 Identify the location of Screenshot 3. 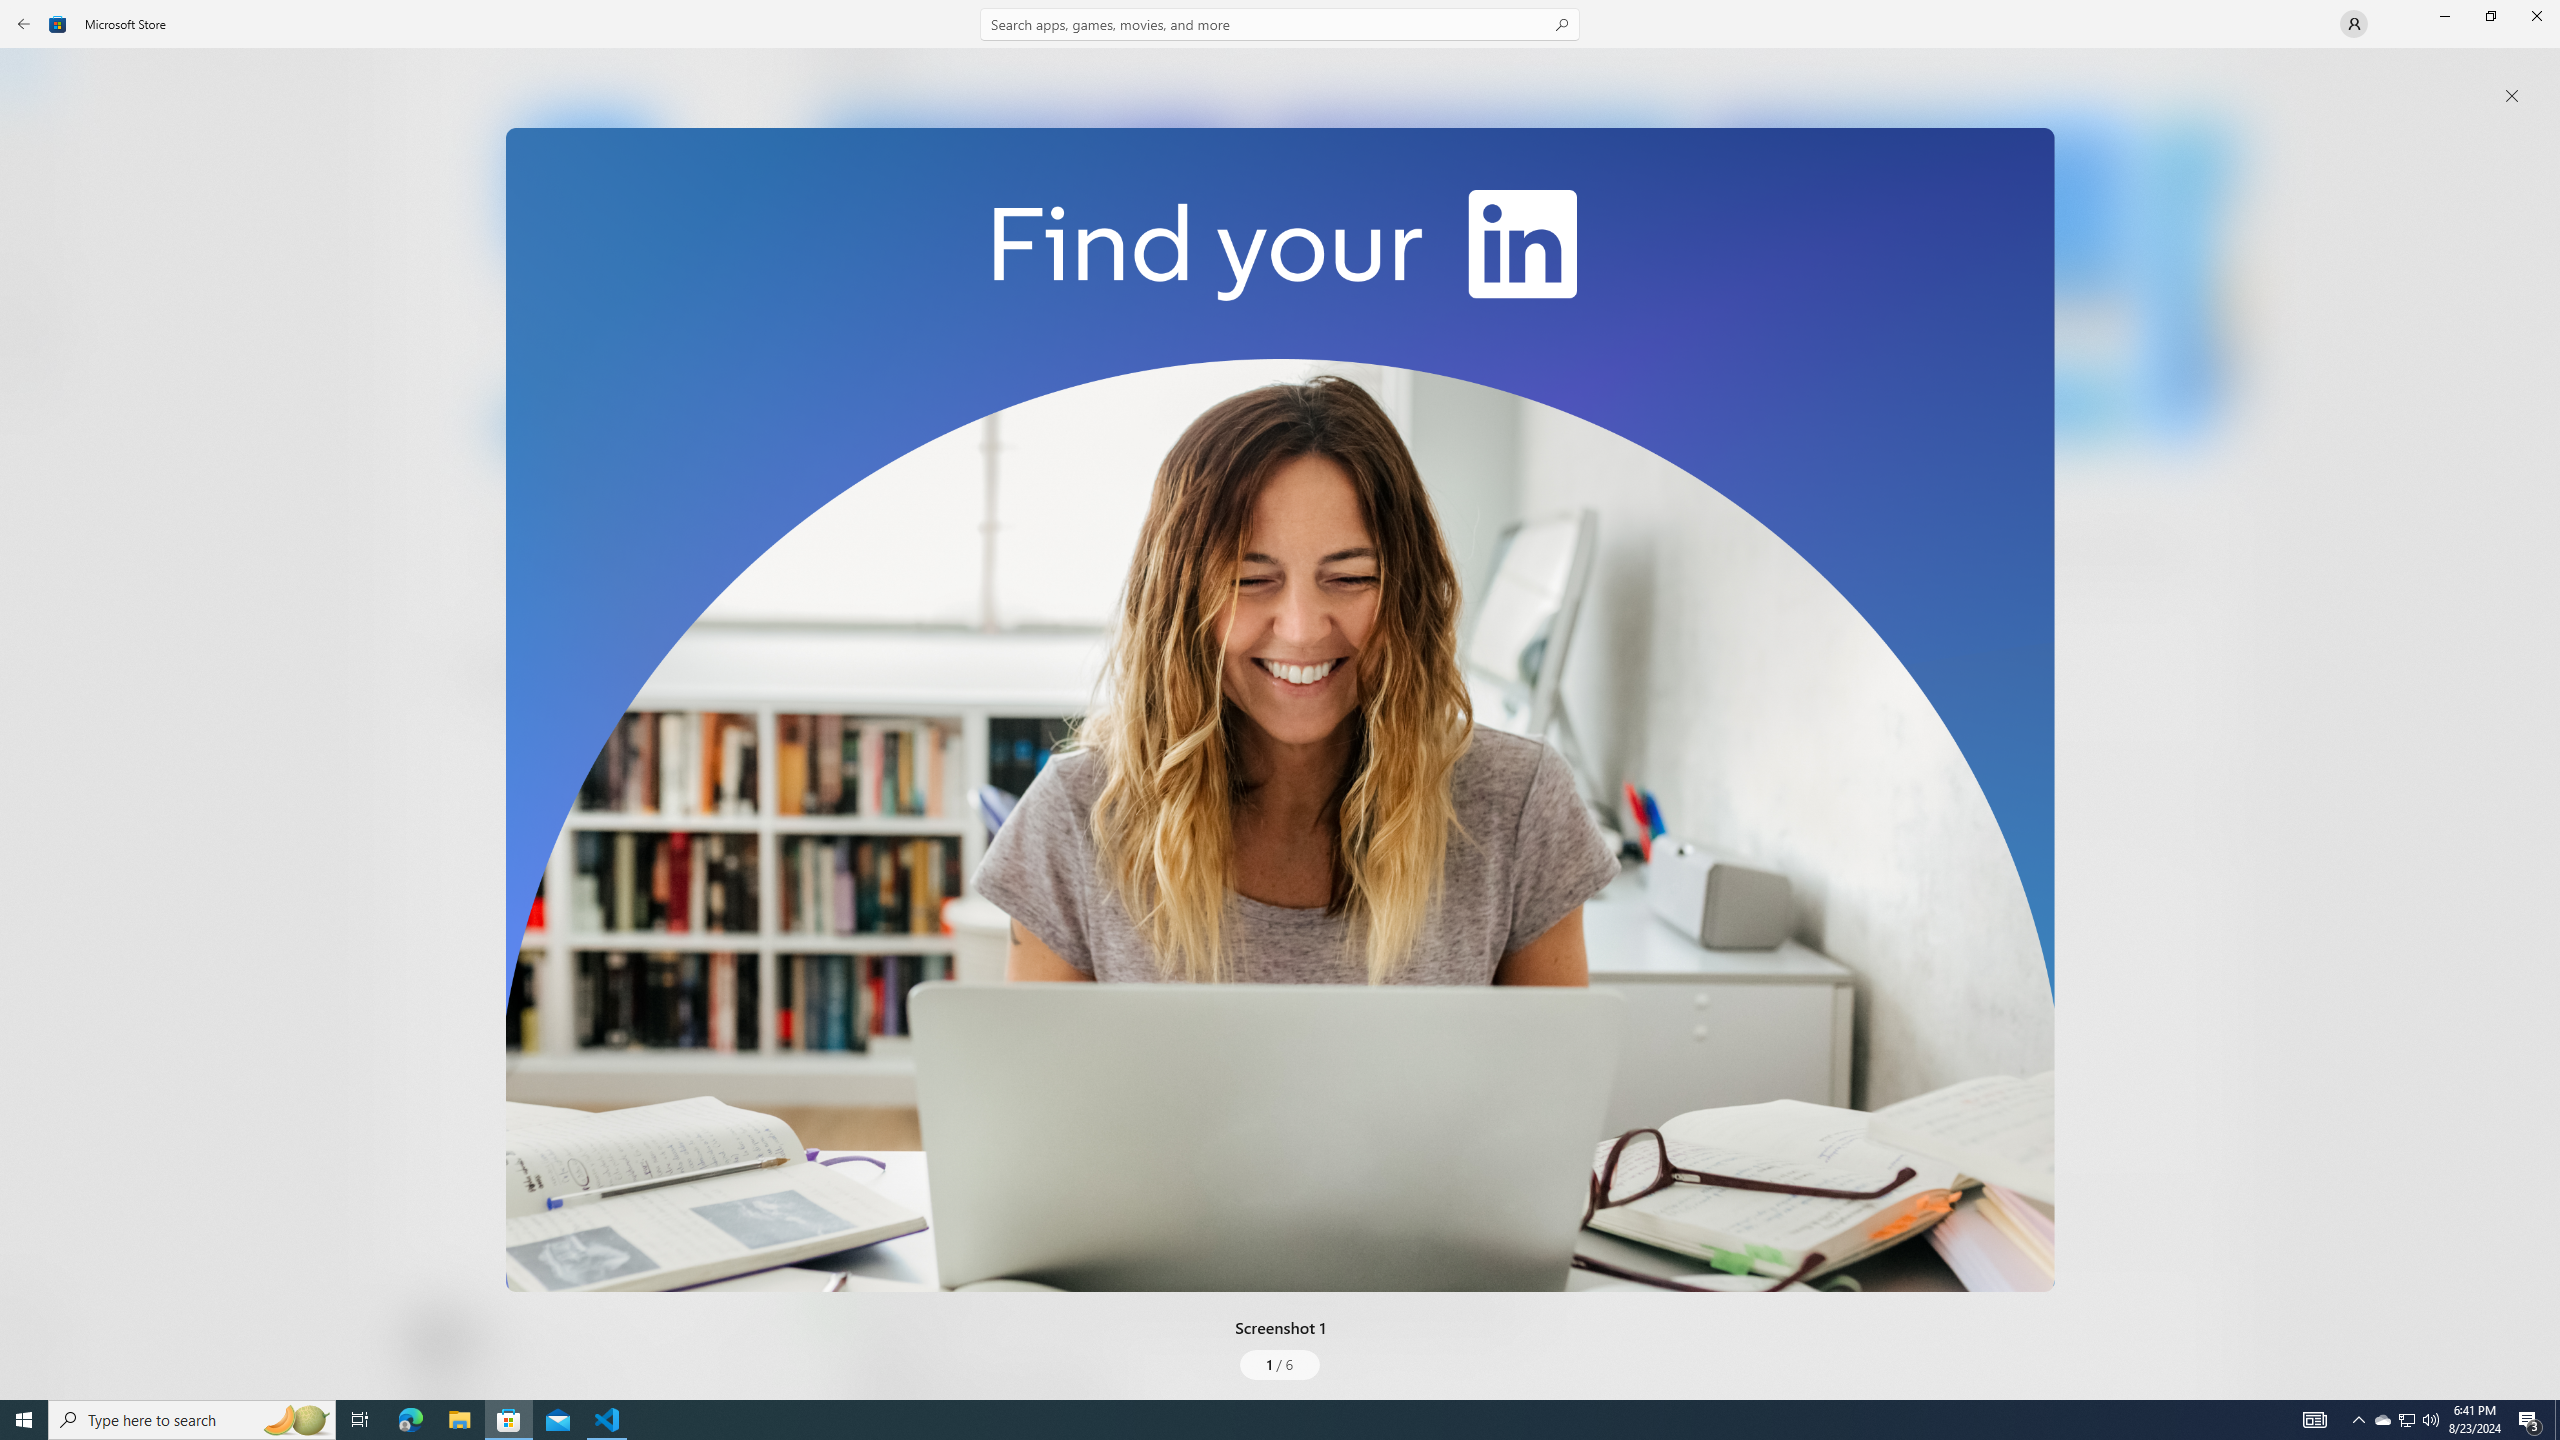
(1916, 280).